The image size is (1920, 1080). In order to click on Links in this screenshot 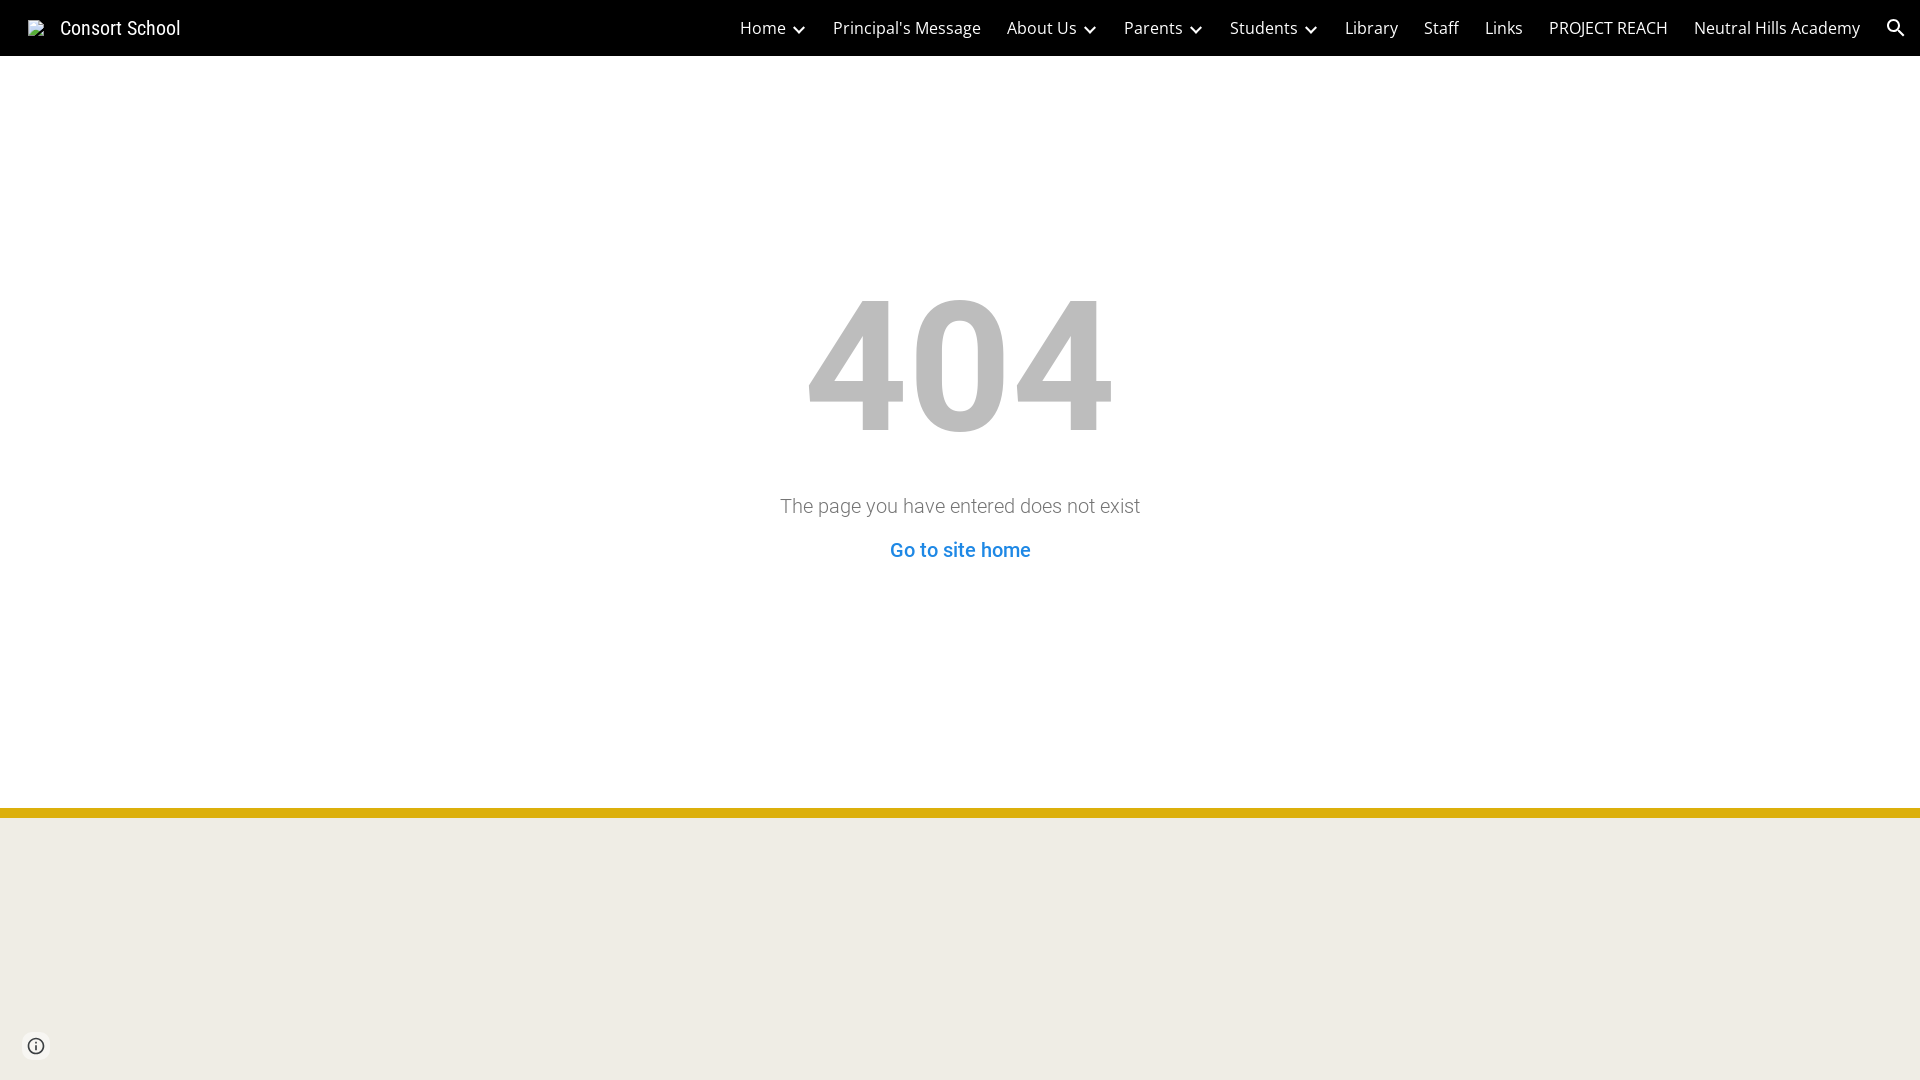, I will do `click(1504, 28)`.